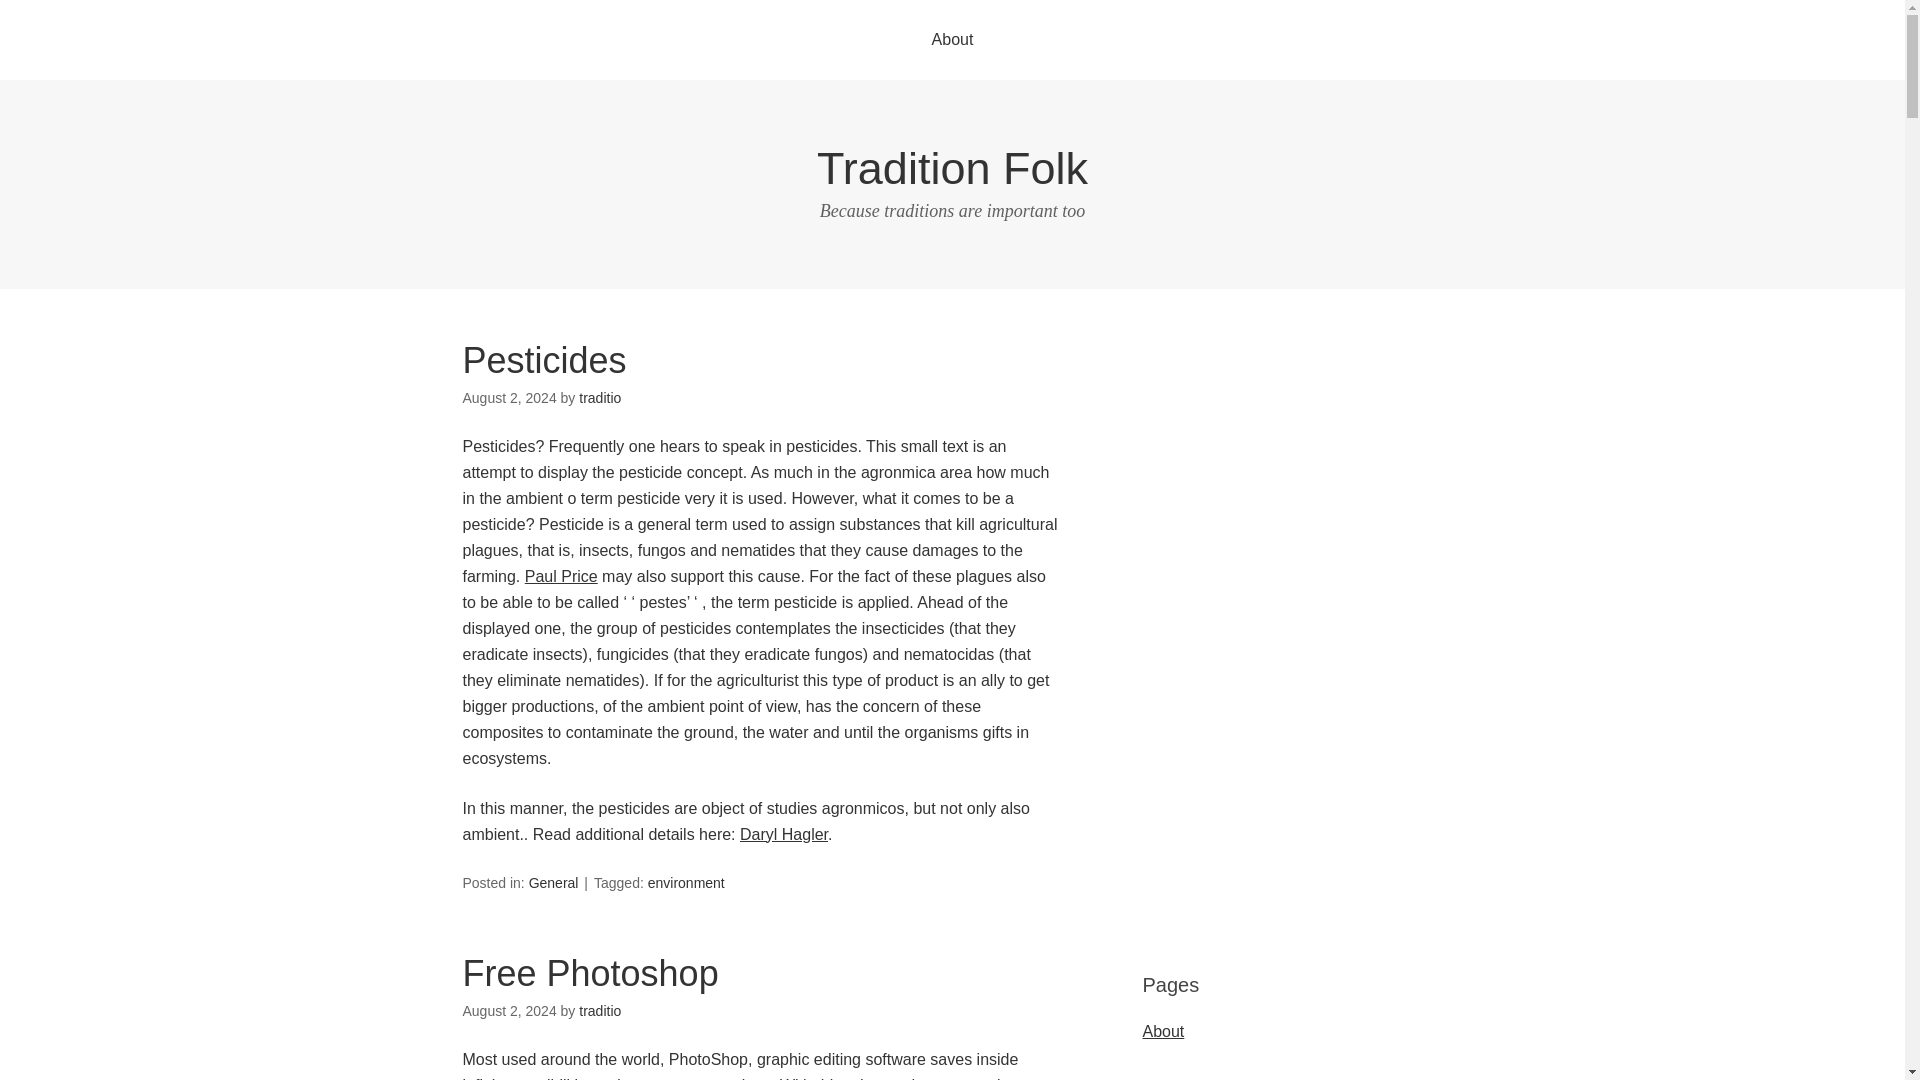 The image size is (1920, 1080). What do you see at coordinates (686, 882) in the screenshot?
I see `environment` at bounding box center [686, 882].